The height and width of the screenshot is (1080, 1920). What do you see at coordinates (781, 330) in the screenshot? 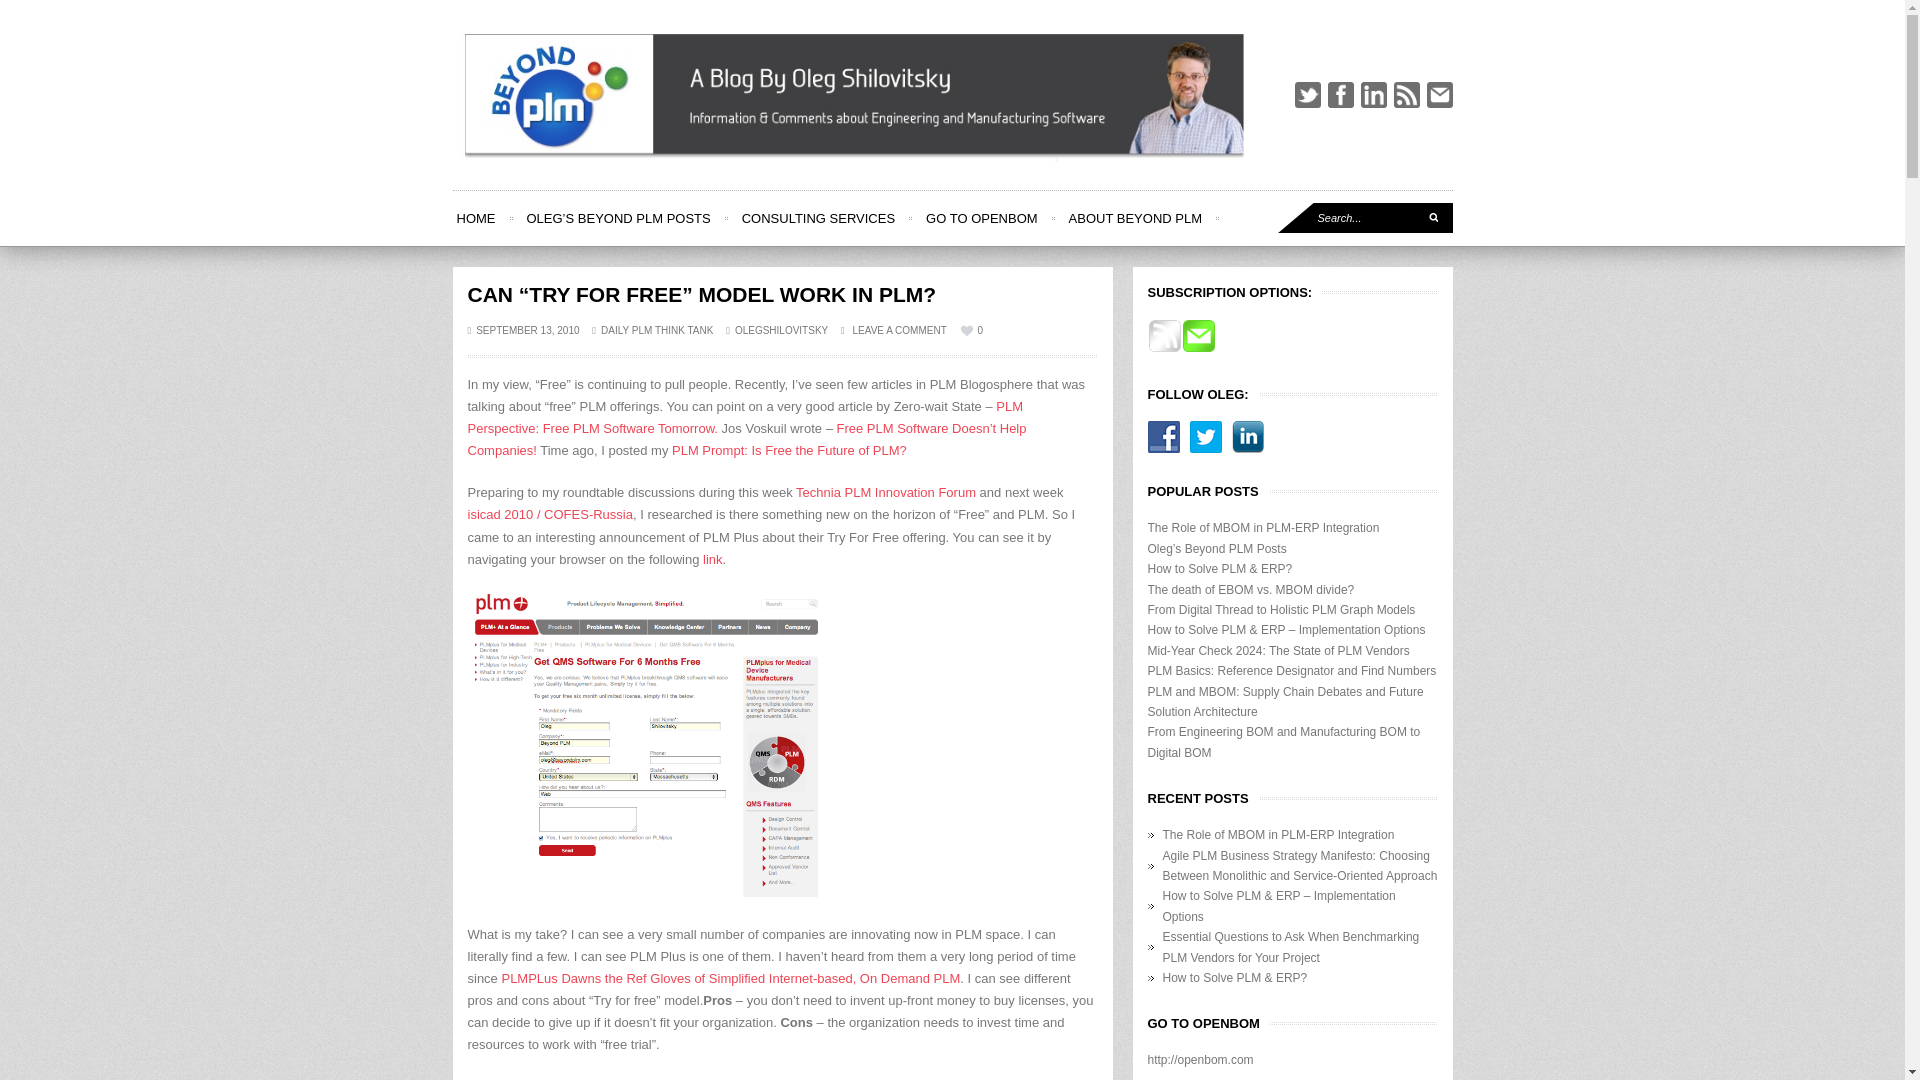
I see `OLEGSHILOVITSKY` at bounding box center [781, 330].